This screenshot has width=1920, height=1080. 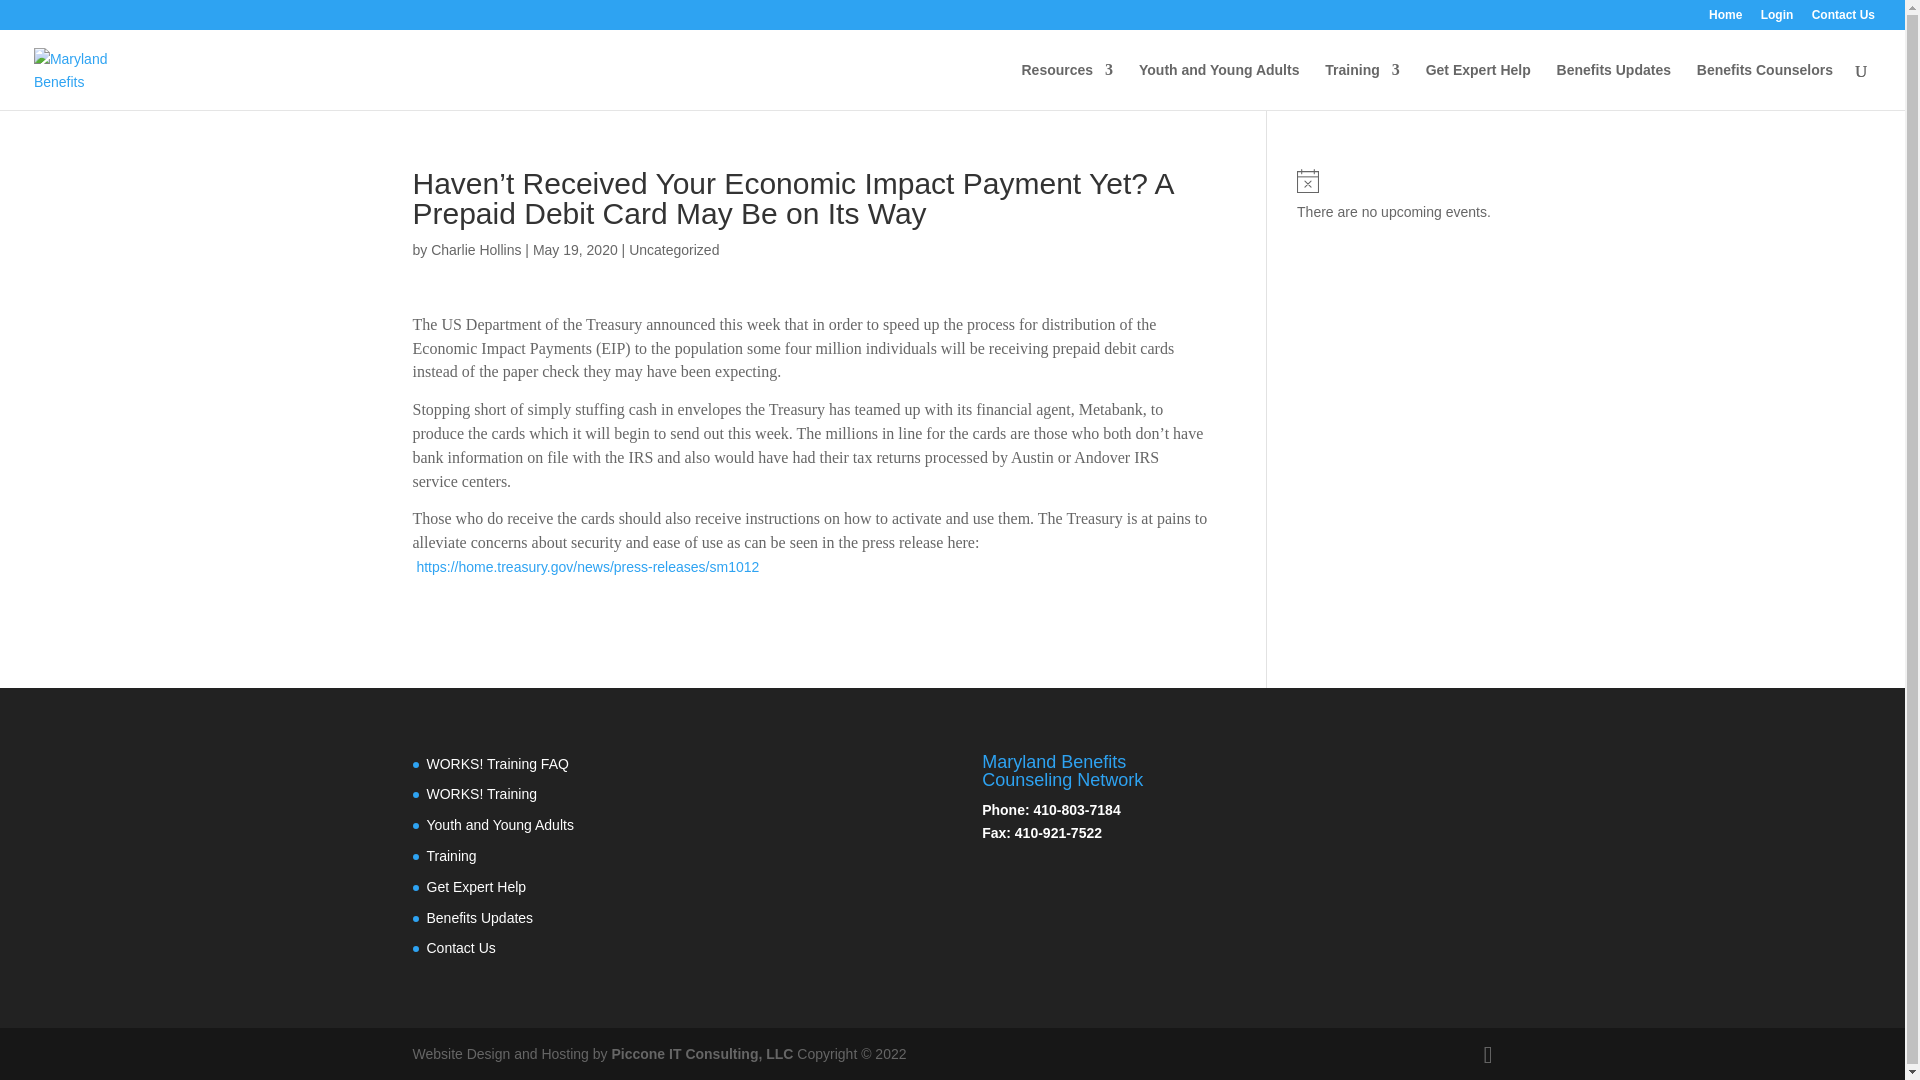 I want to click on WORKS! Training FAQ, so click(x=497, y=764).